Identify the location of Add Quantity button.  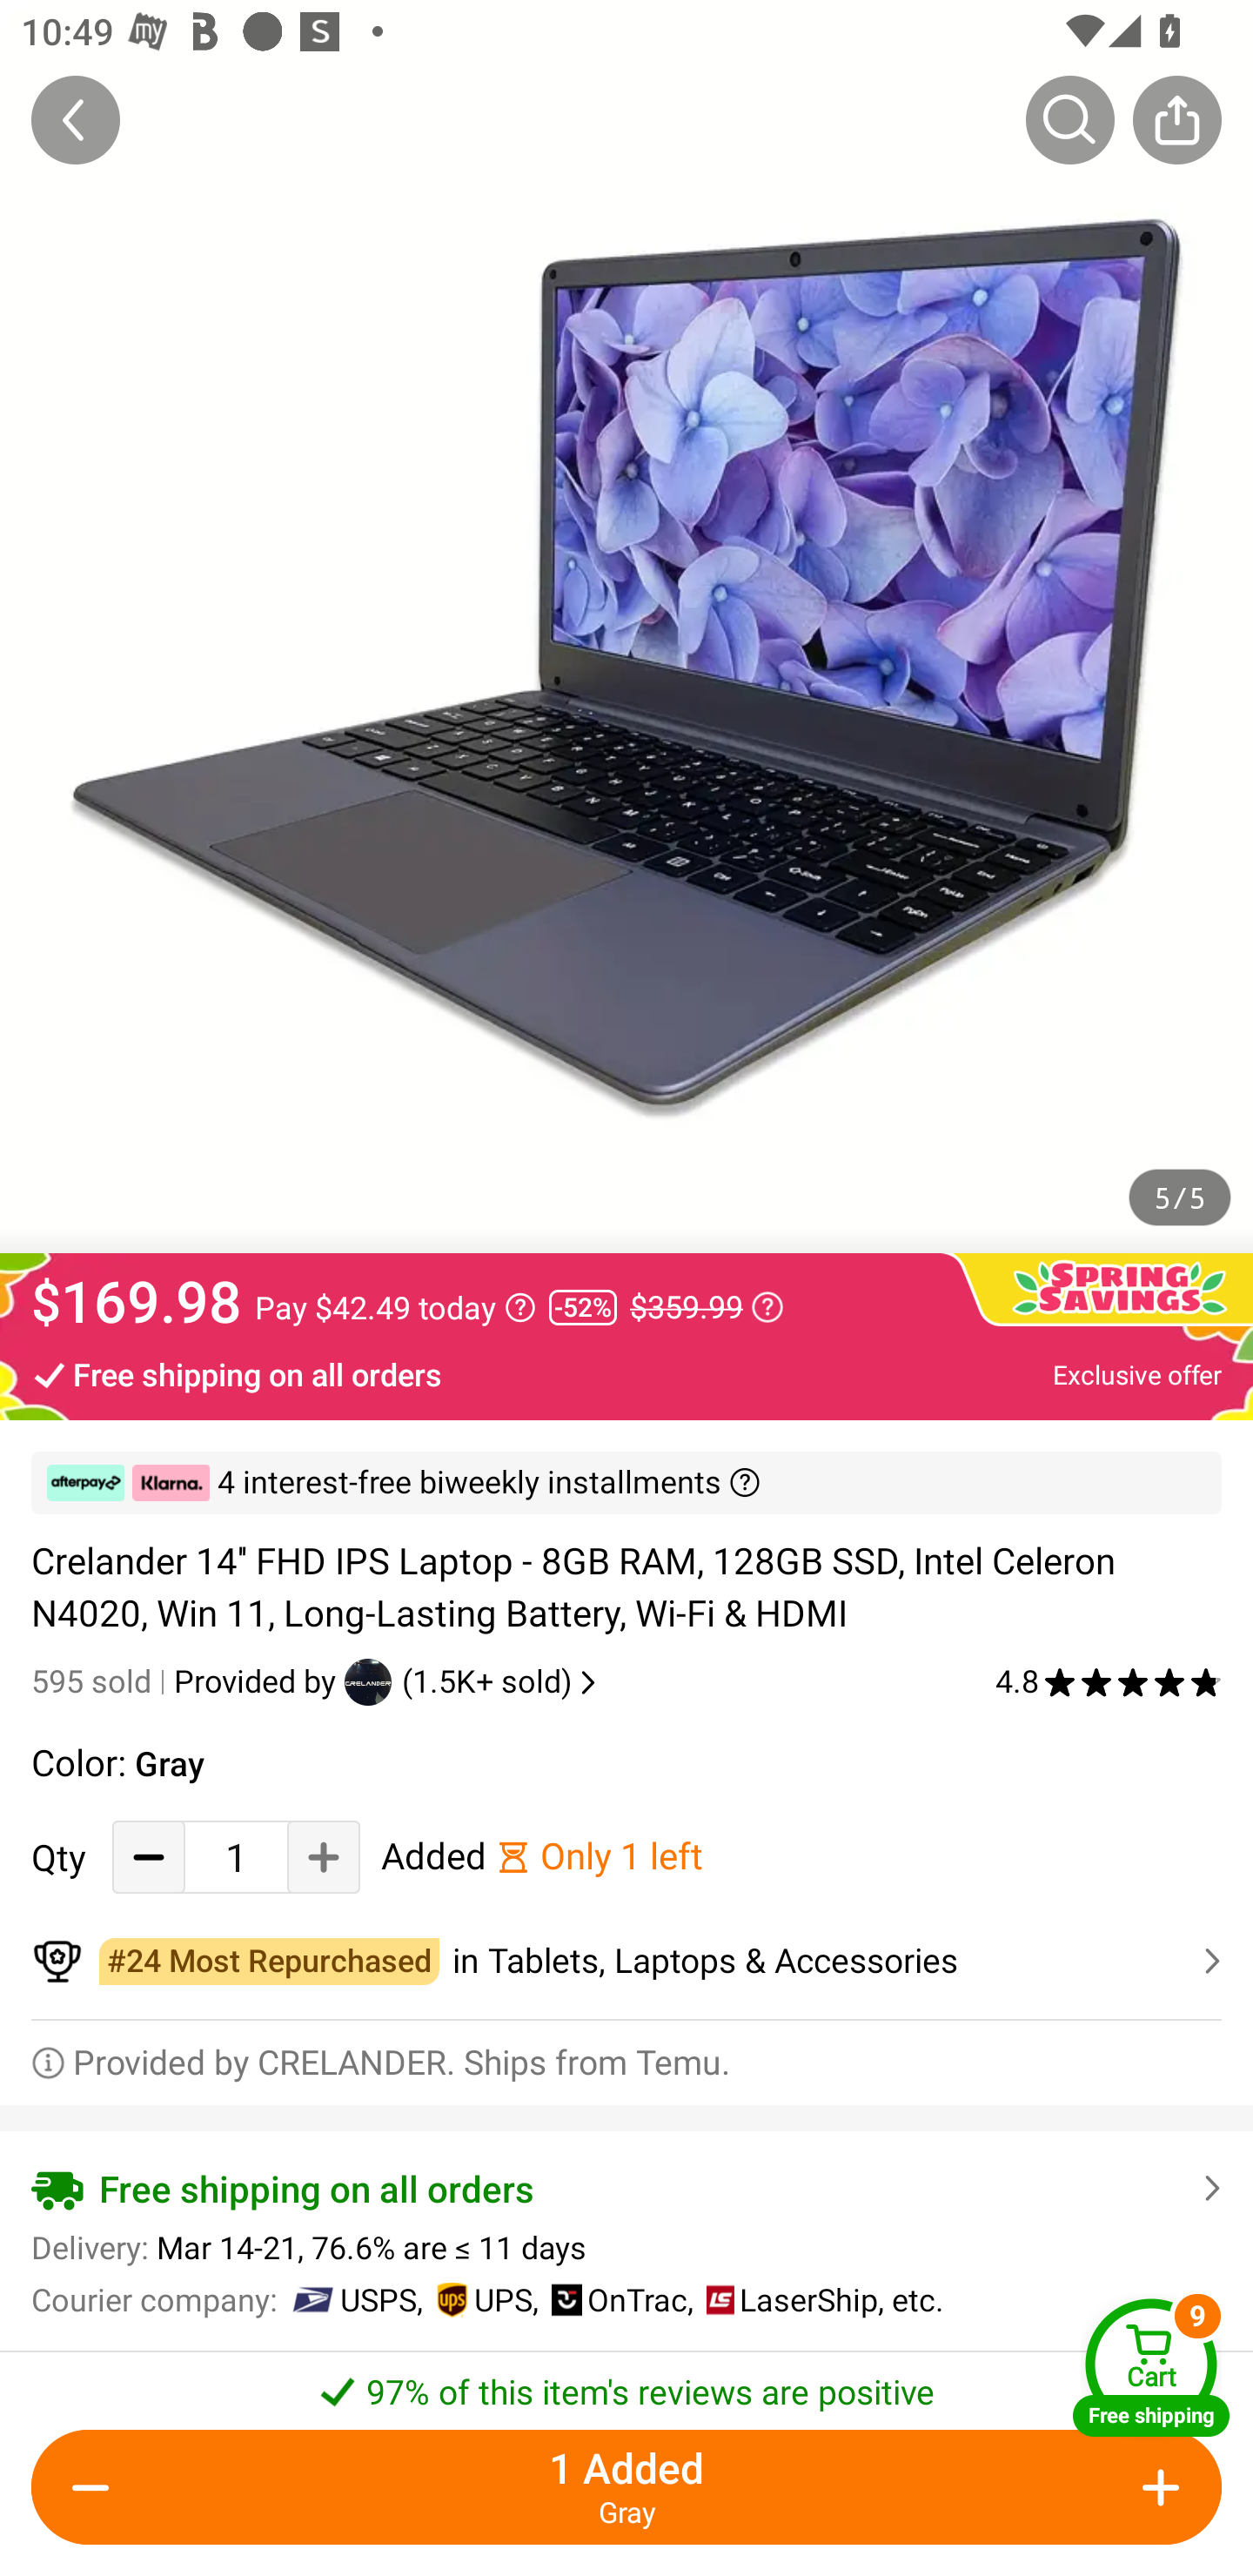
(1156, 2487).